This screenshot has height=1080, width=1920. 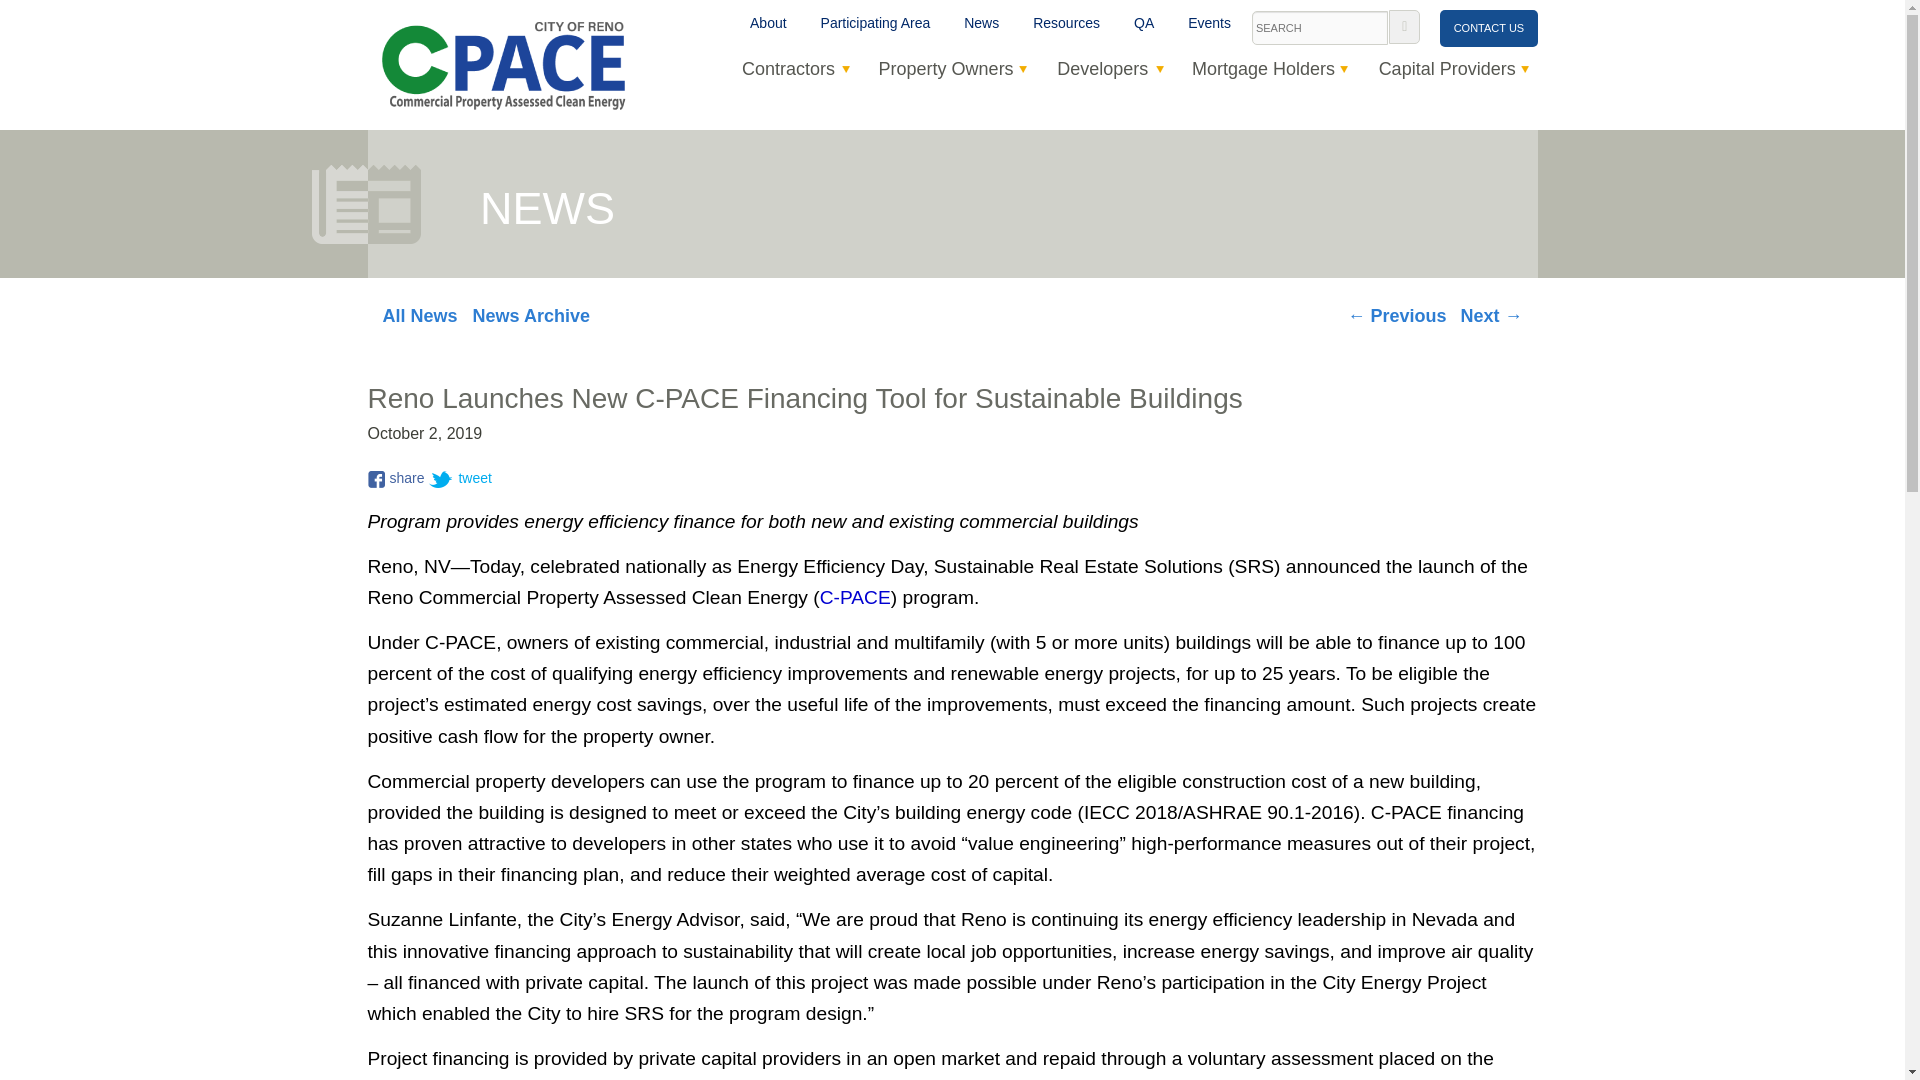 What do you see at coordinates (1210, 24) in the screenshot?
I see `Events` at bounding box center [1210, 24].